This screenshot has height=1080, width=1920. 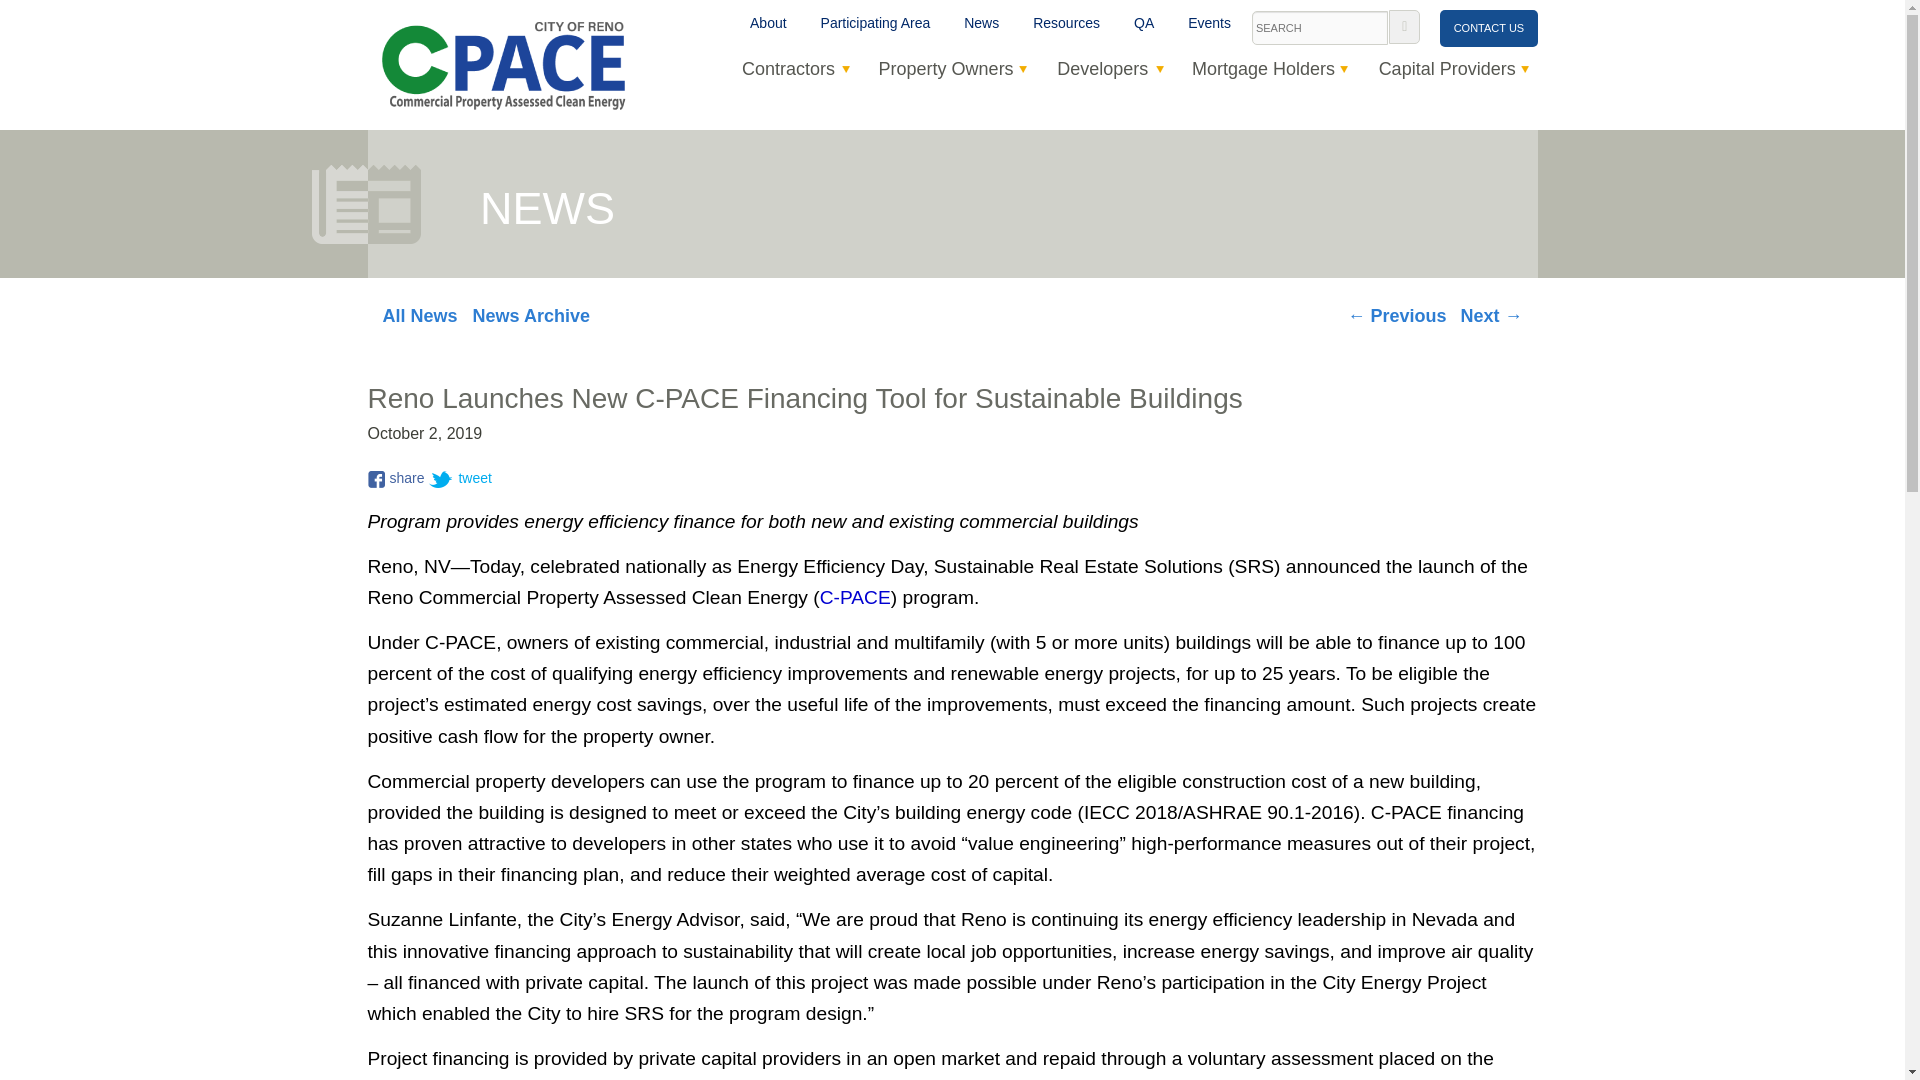 What do you see at coordinates (1210, 24) in the screenshot?
I see `Events` at bounding box center [1210, 24].